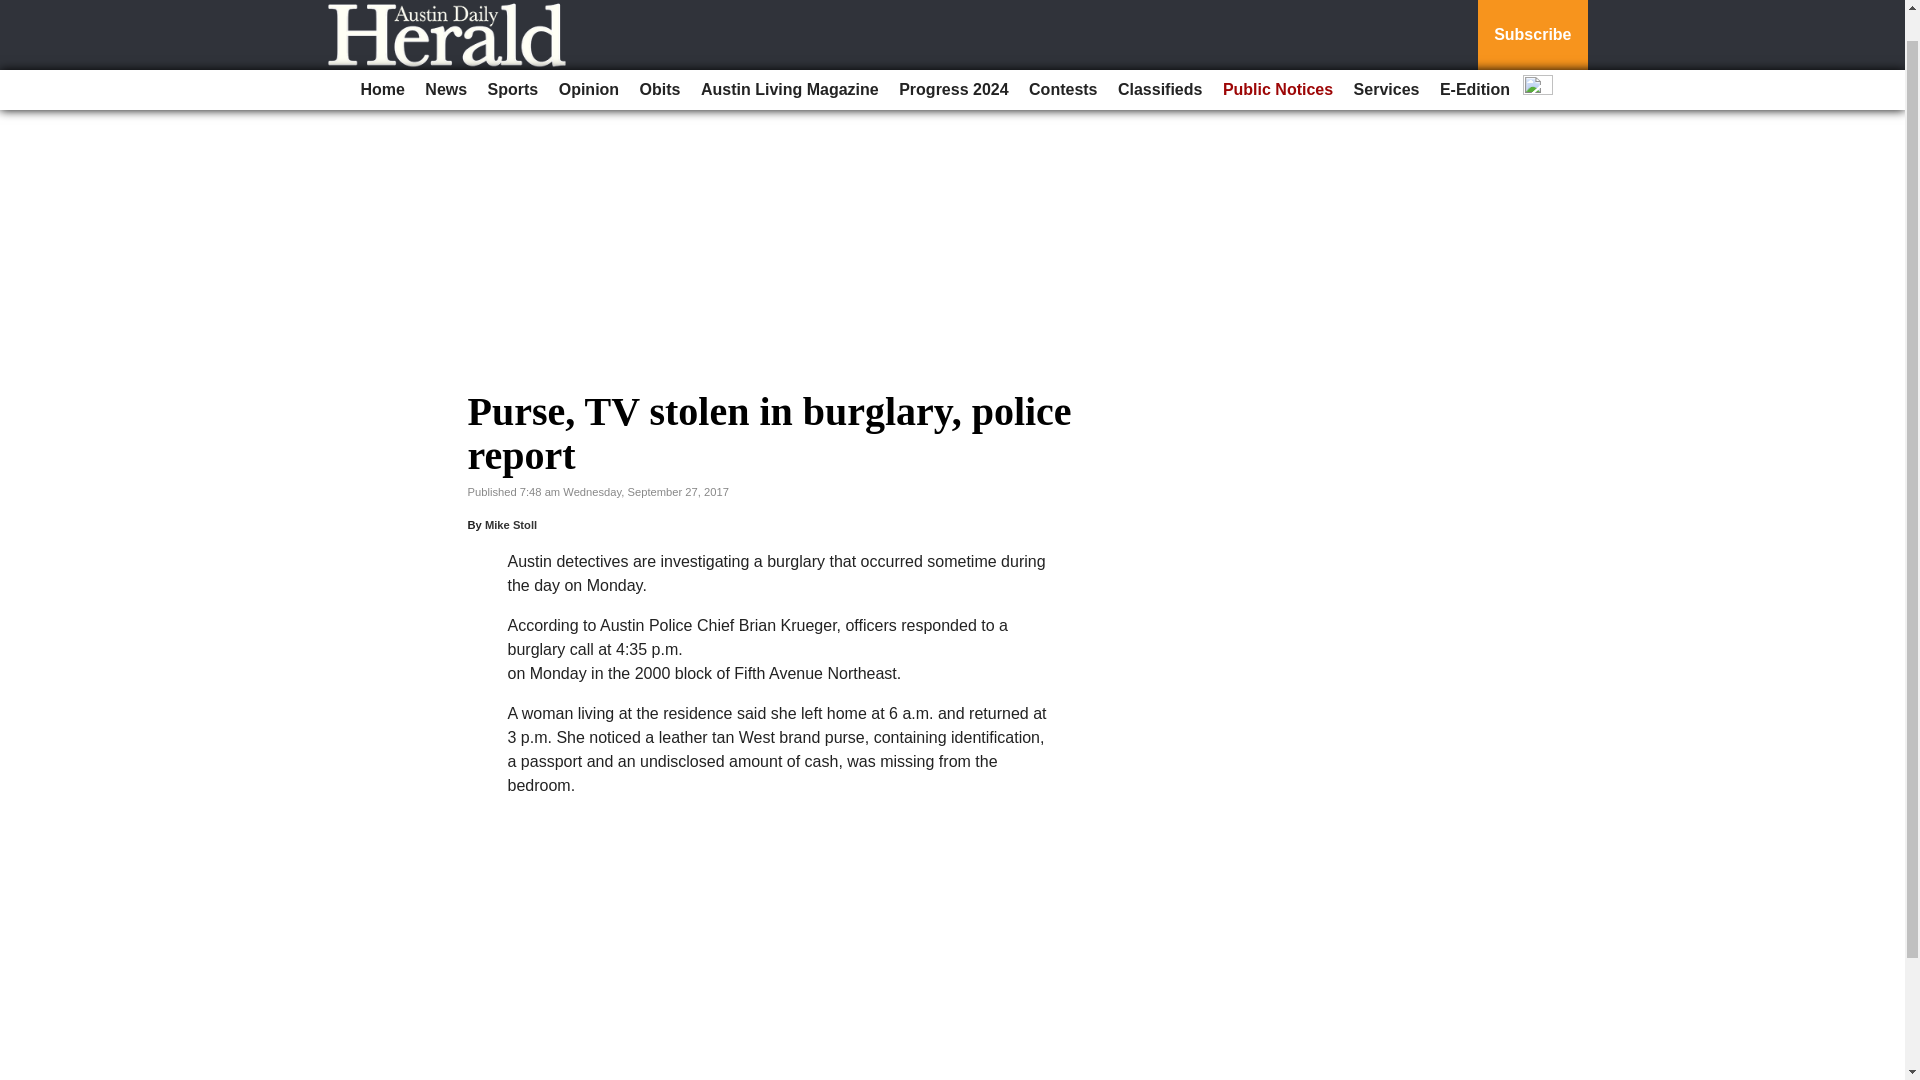 The height and width of the screenshot is (1080, 1920). Describe the element at coordinates (1278, 58) in the screenshot. I see `Public Notices` at that location.